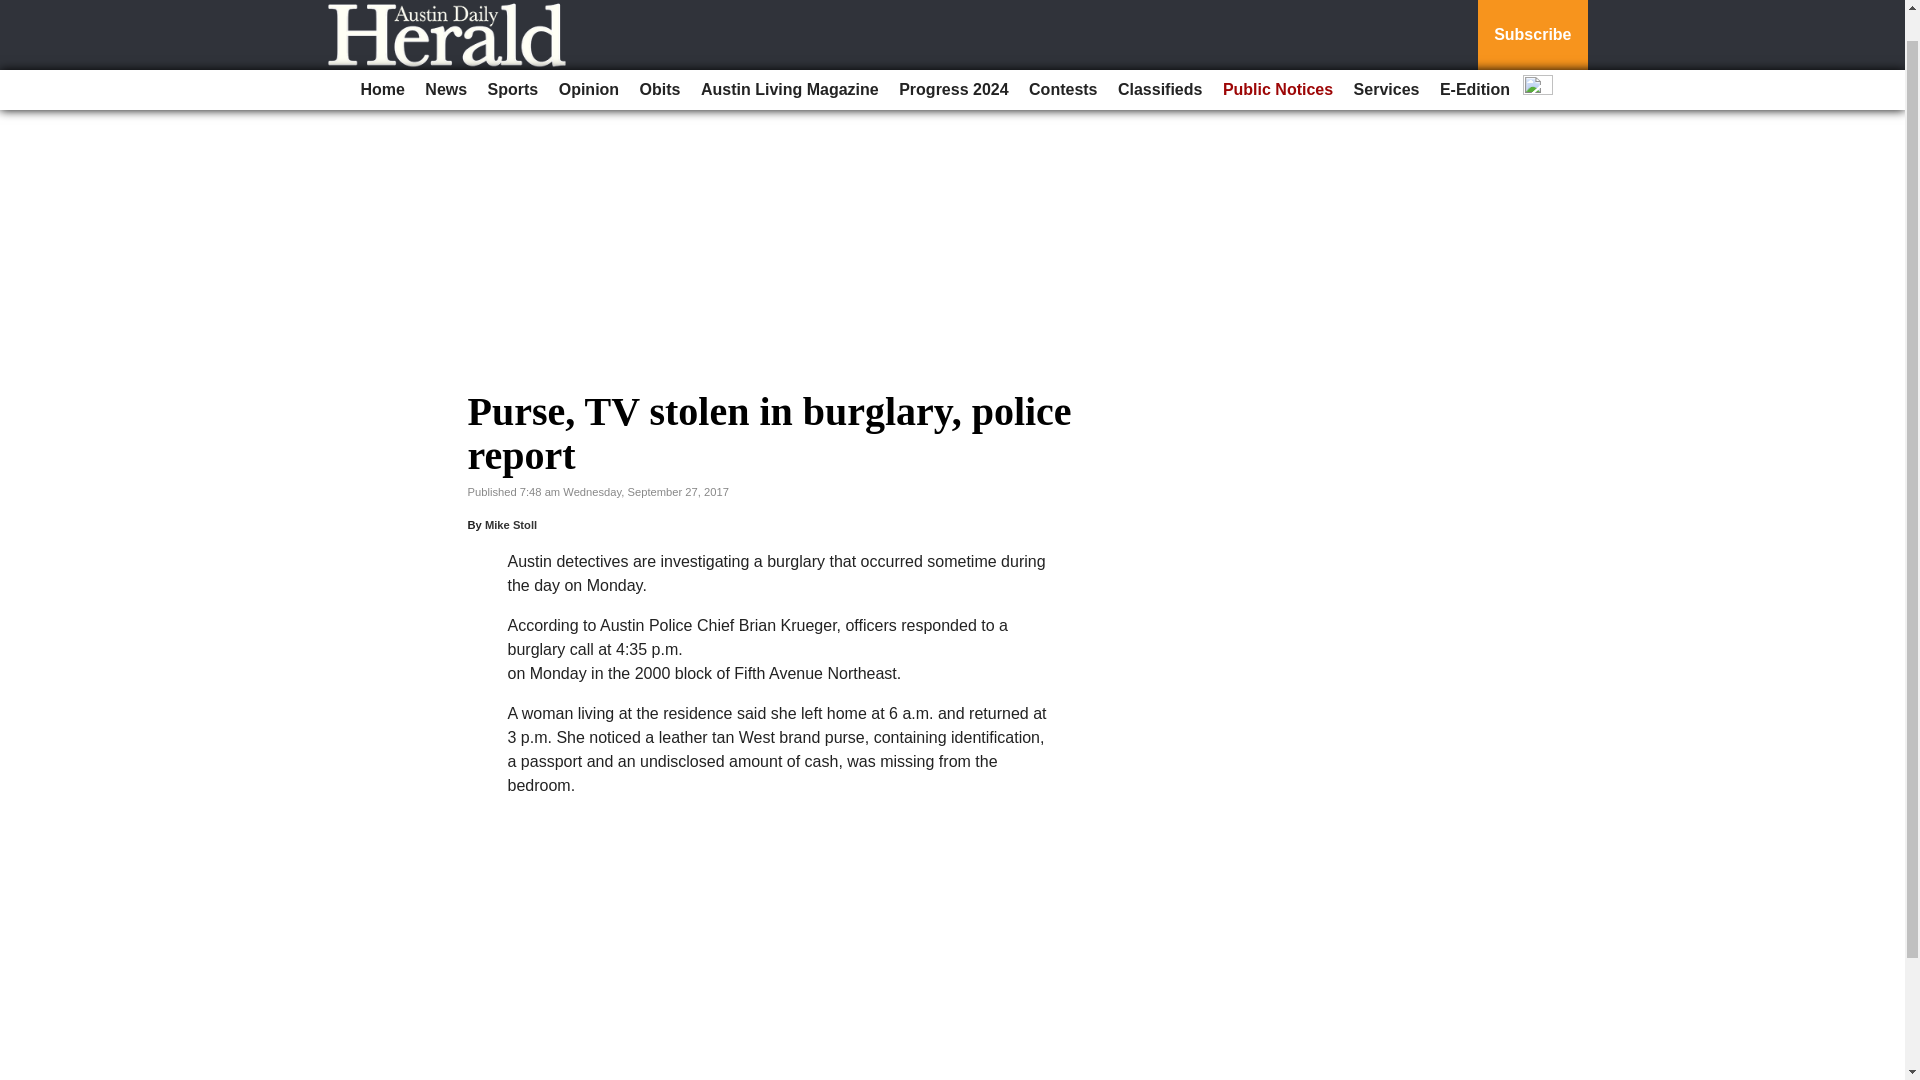 The height and width of the screenshot is (1080, 1920). Describe the element at coordinates (1278, 58) in the screenshot. I see `Public Notices` at that location.